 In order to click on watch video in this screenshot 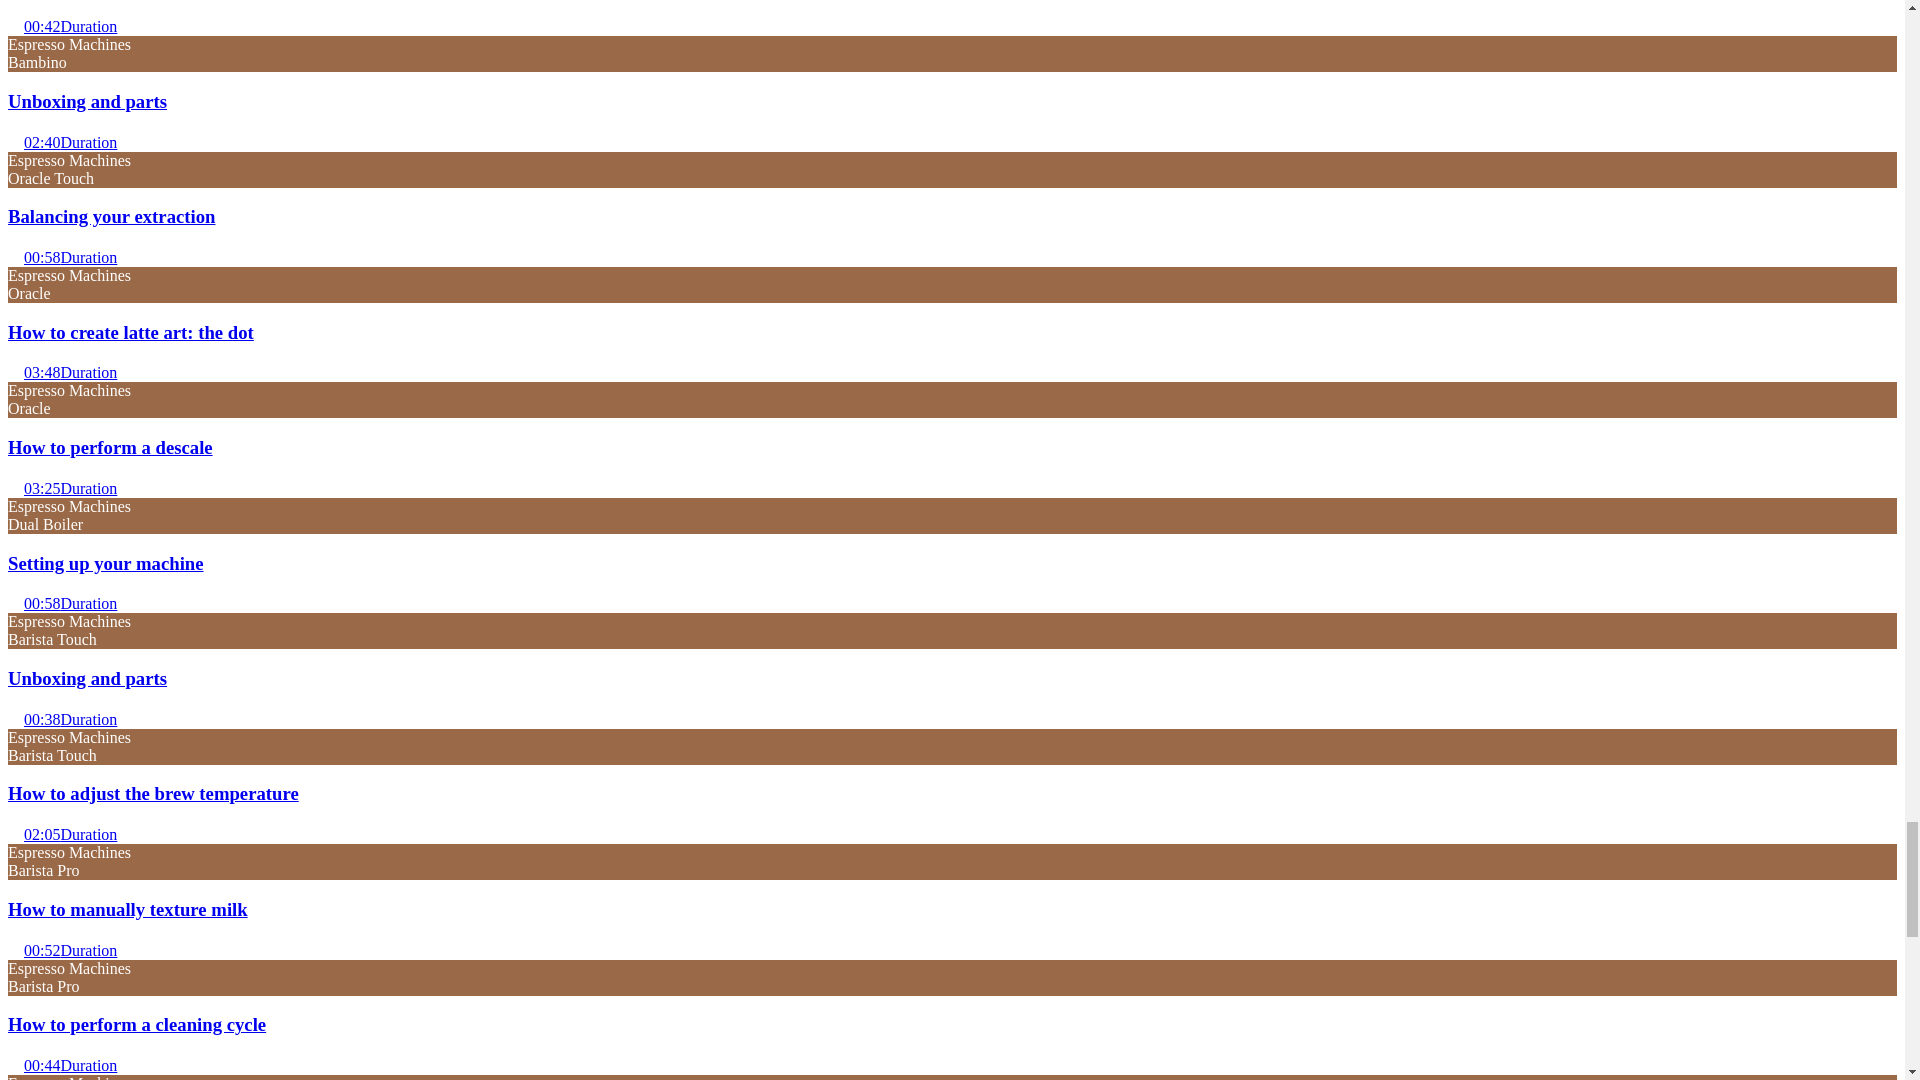, I will do `click(15, 370)`.